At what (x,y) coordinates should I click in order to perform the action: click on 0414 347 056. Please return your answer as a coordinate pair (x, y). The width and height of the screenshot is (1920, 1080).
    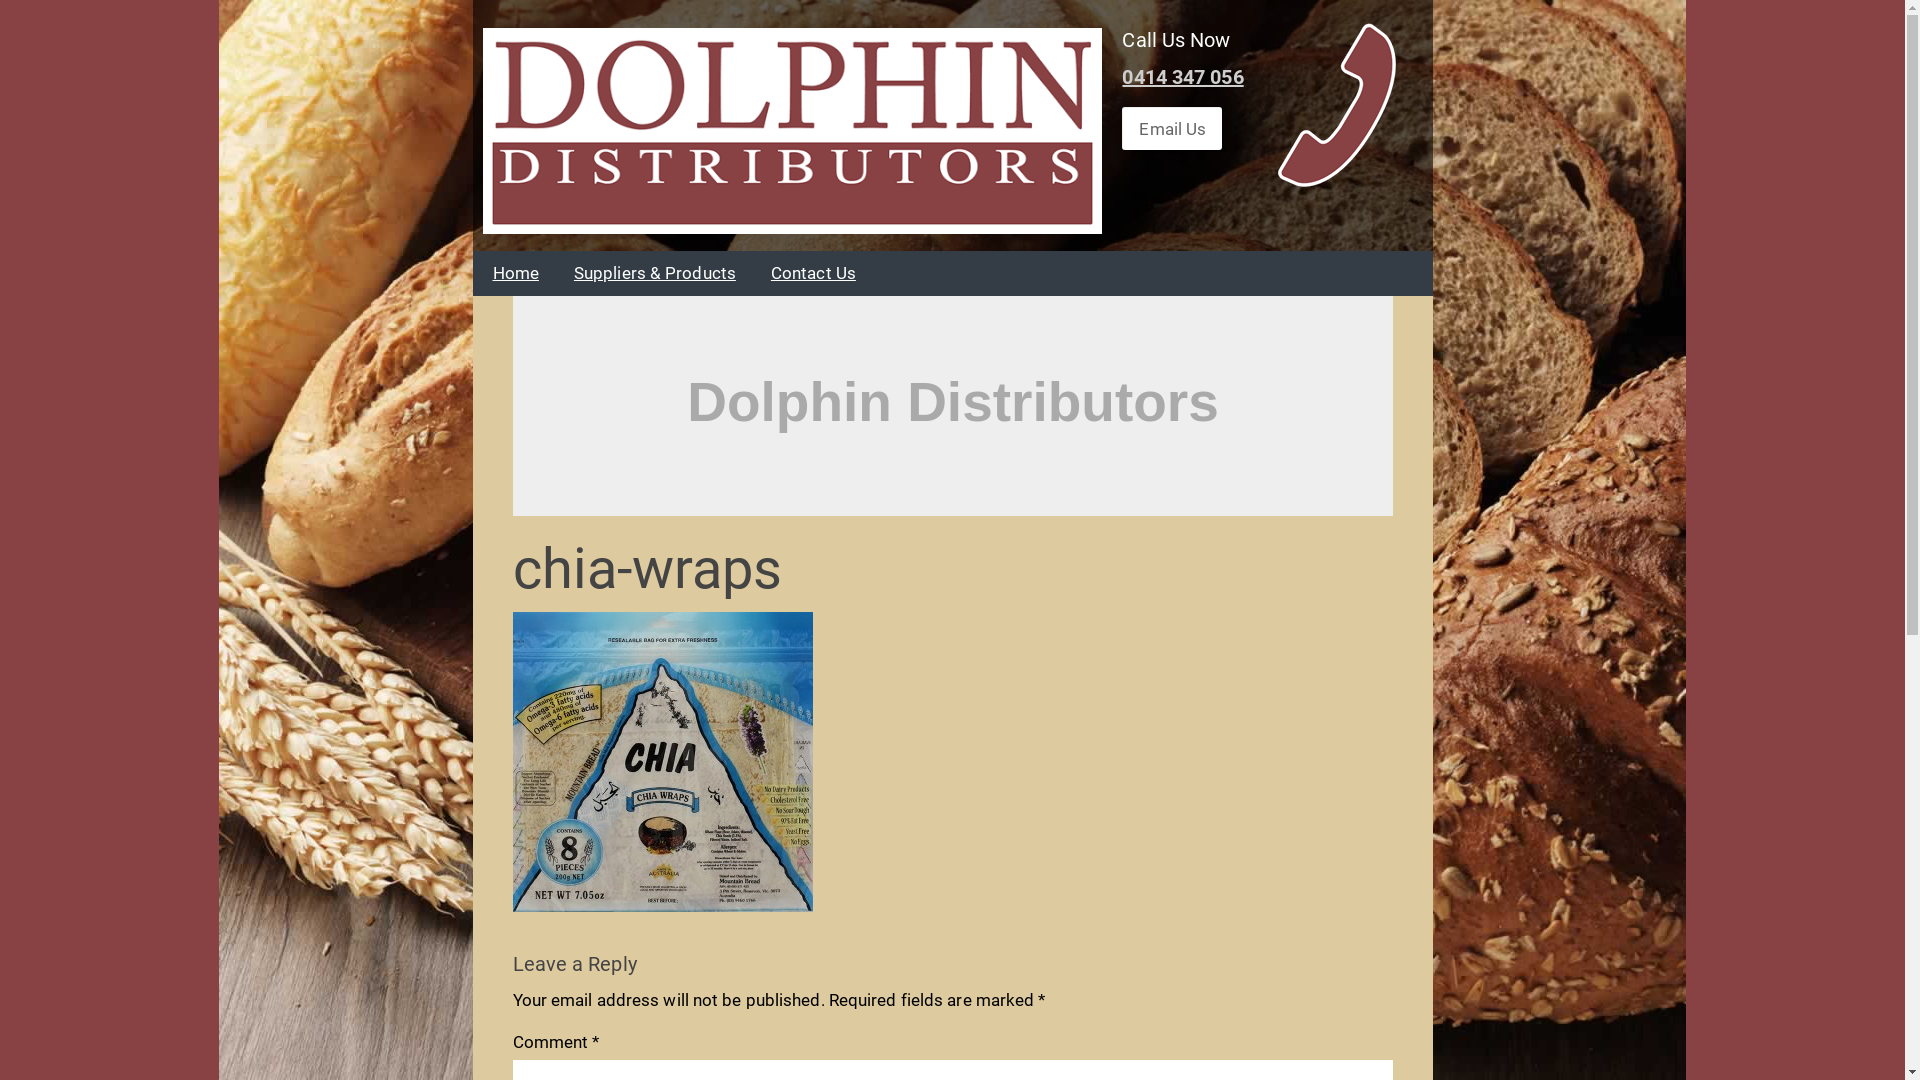
    Looking at the image, I should click on (1182, 76).